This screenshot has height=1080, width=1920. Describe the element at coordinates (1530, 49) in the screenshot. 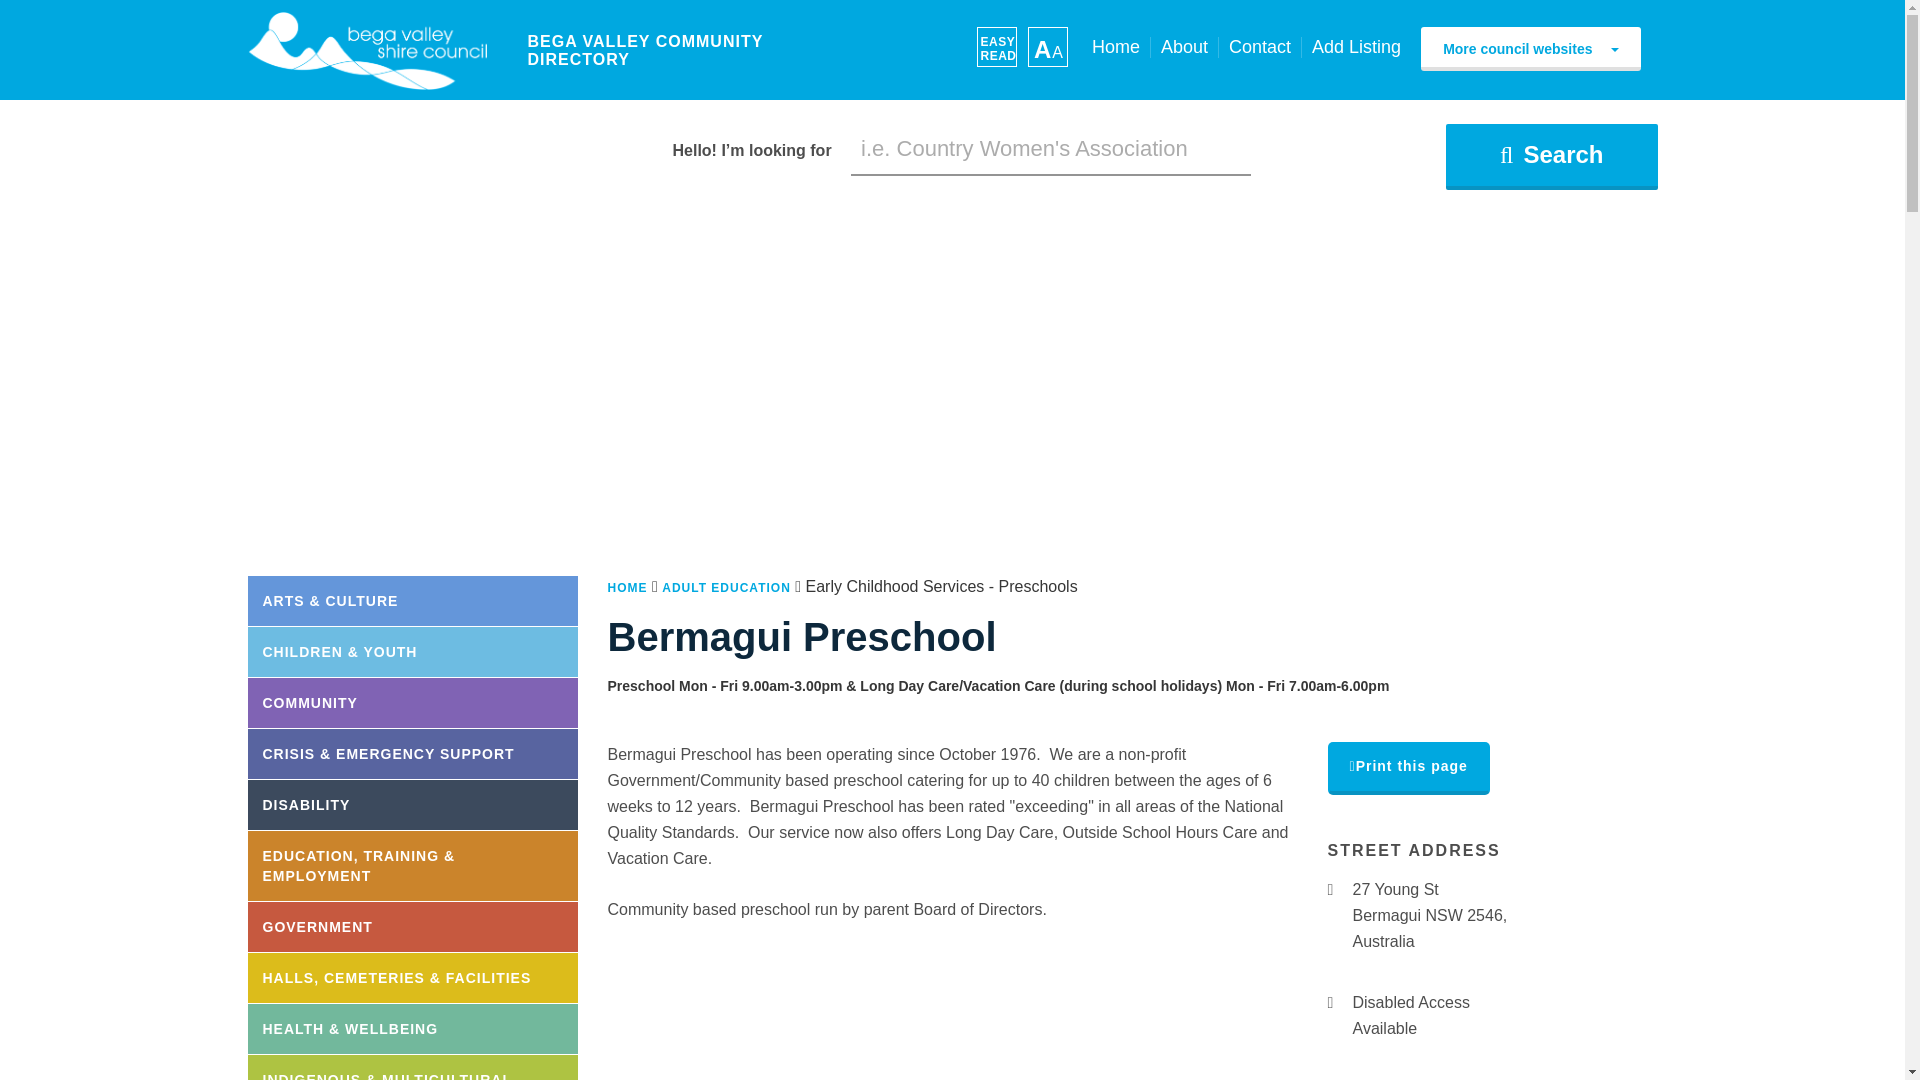

I see `More council websites` at that location.